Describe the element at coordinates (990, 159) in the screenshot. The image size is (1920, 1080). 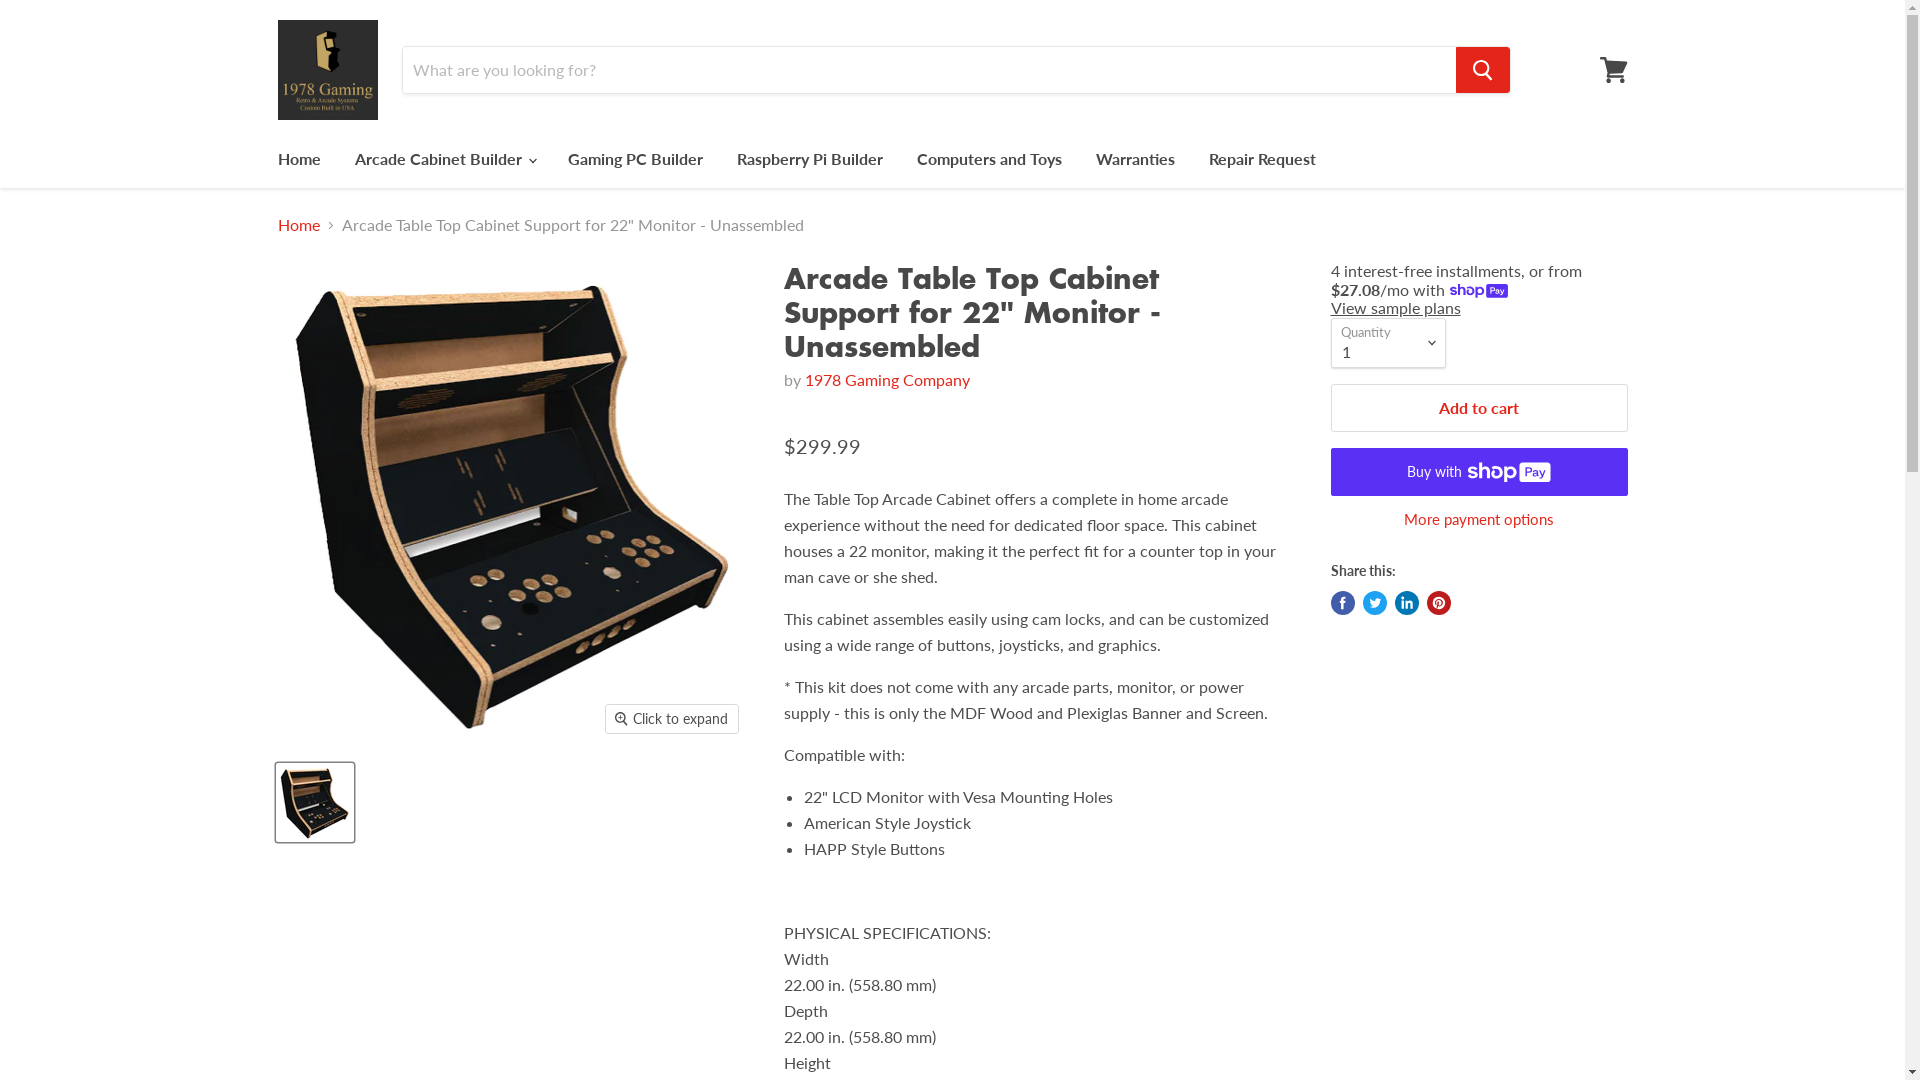
I see `Computers and Toys` at that location.